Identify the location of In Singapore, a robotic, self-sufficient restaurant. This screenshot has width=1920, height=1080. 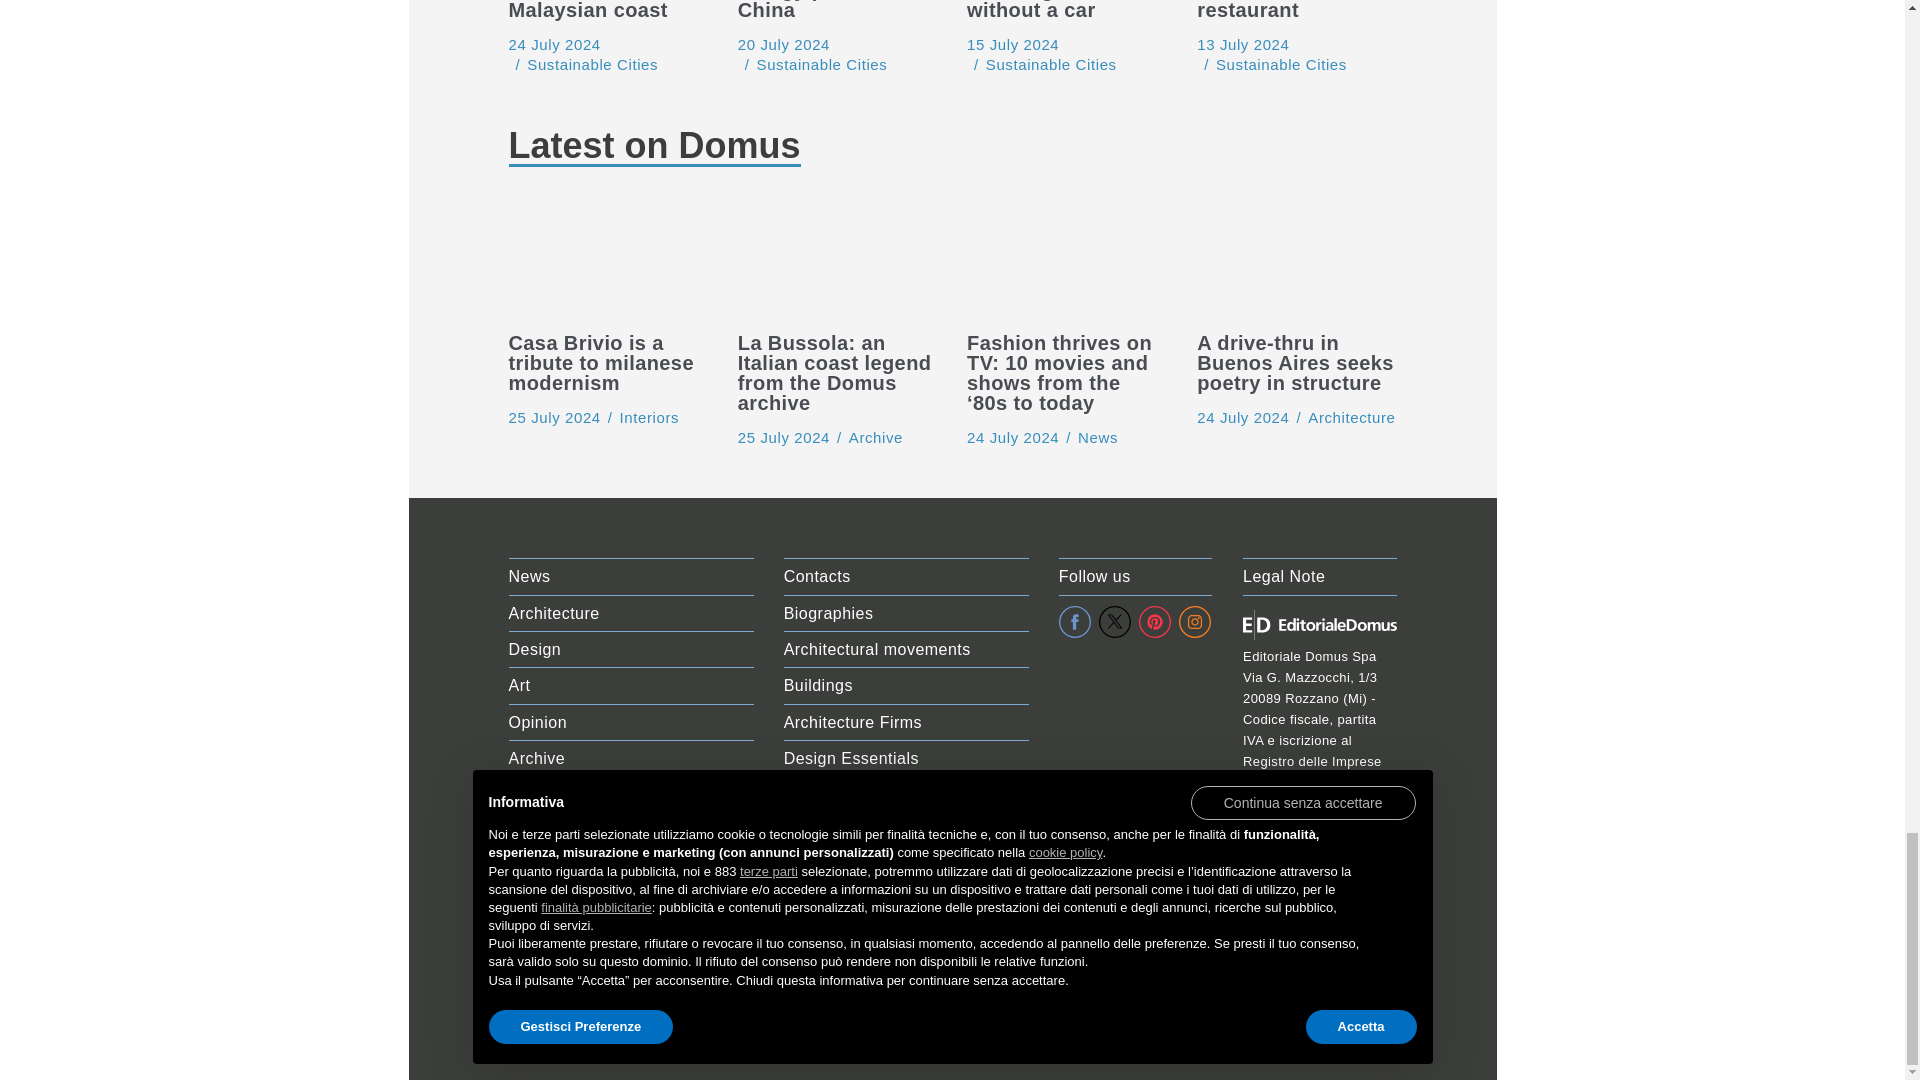
(1242, 44).